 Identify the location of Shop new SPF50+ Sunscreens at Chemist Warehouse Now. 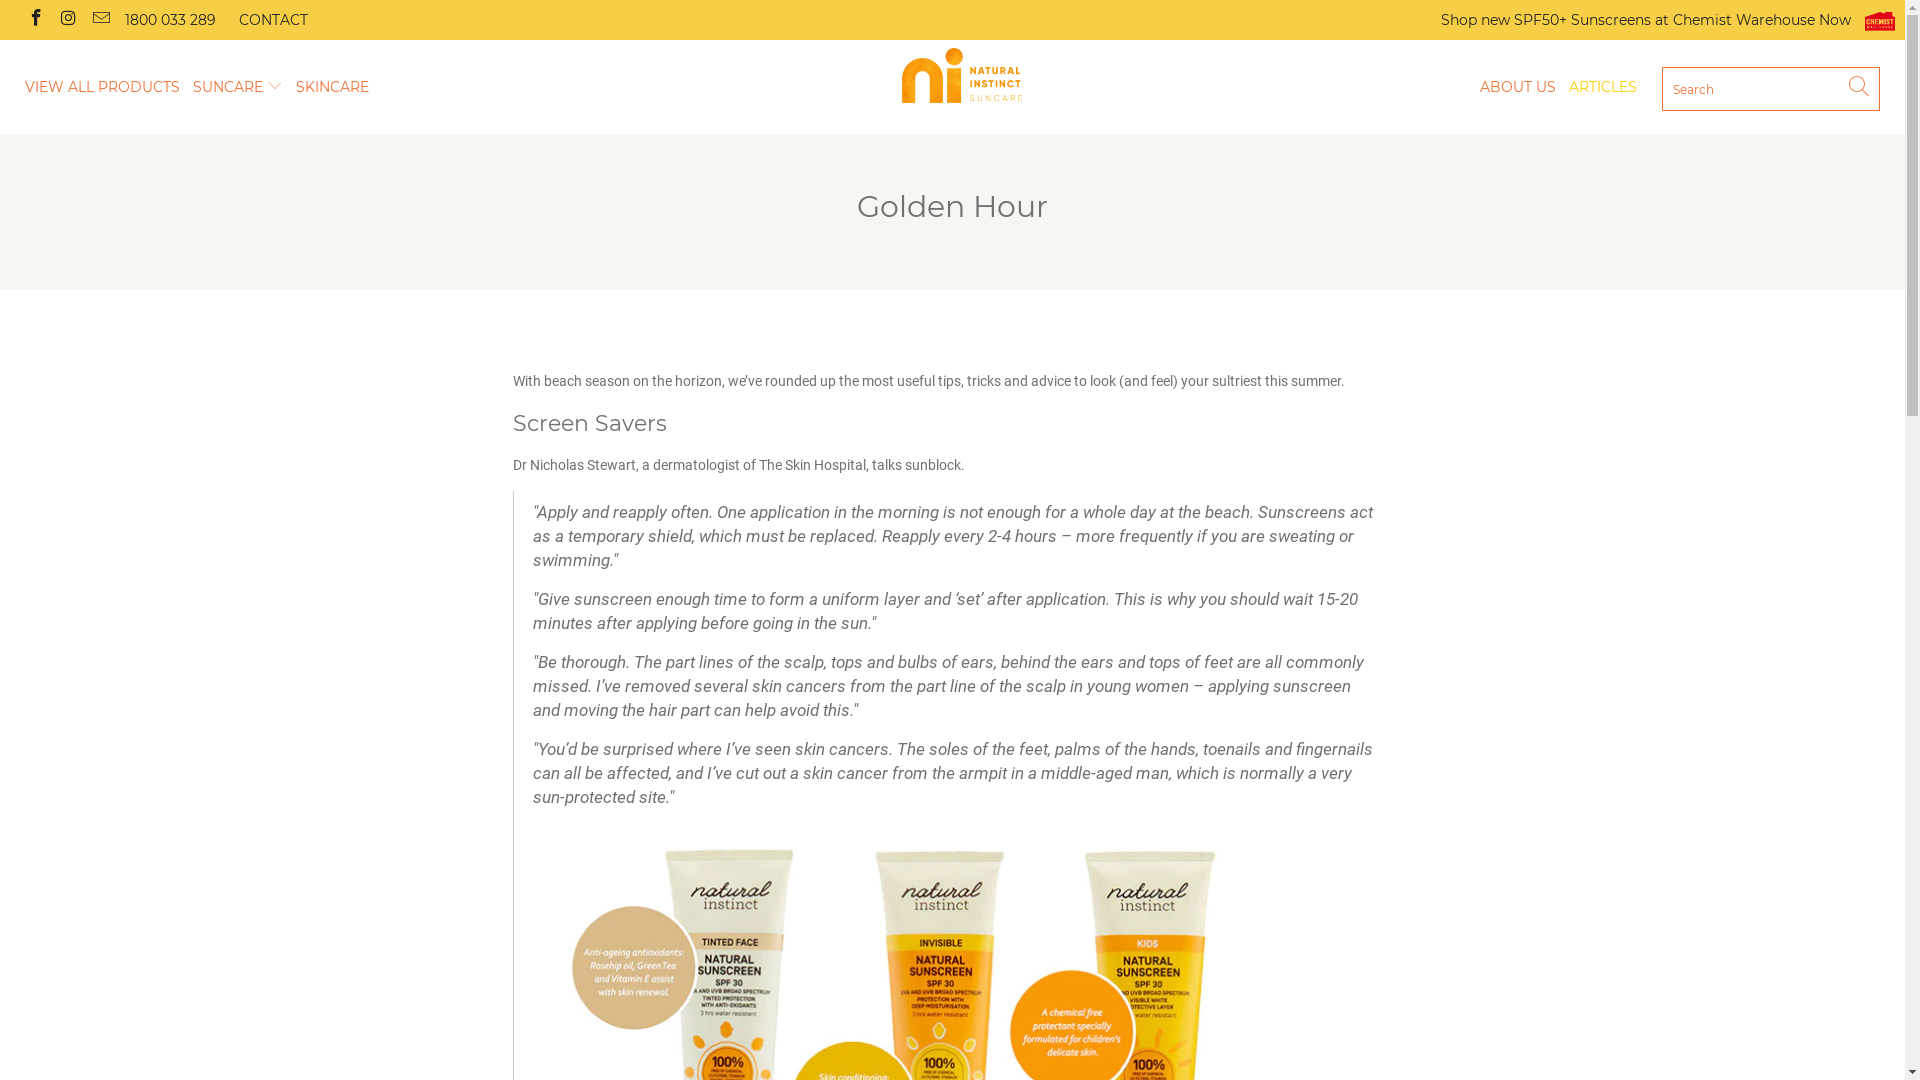
(1668, 20).